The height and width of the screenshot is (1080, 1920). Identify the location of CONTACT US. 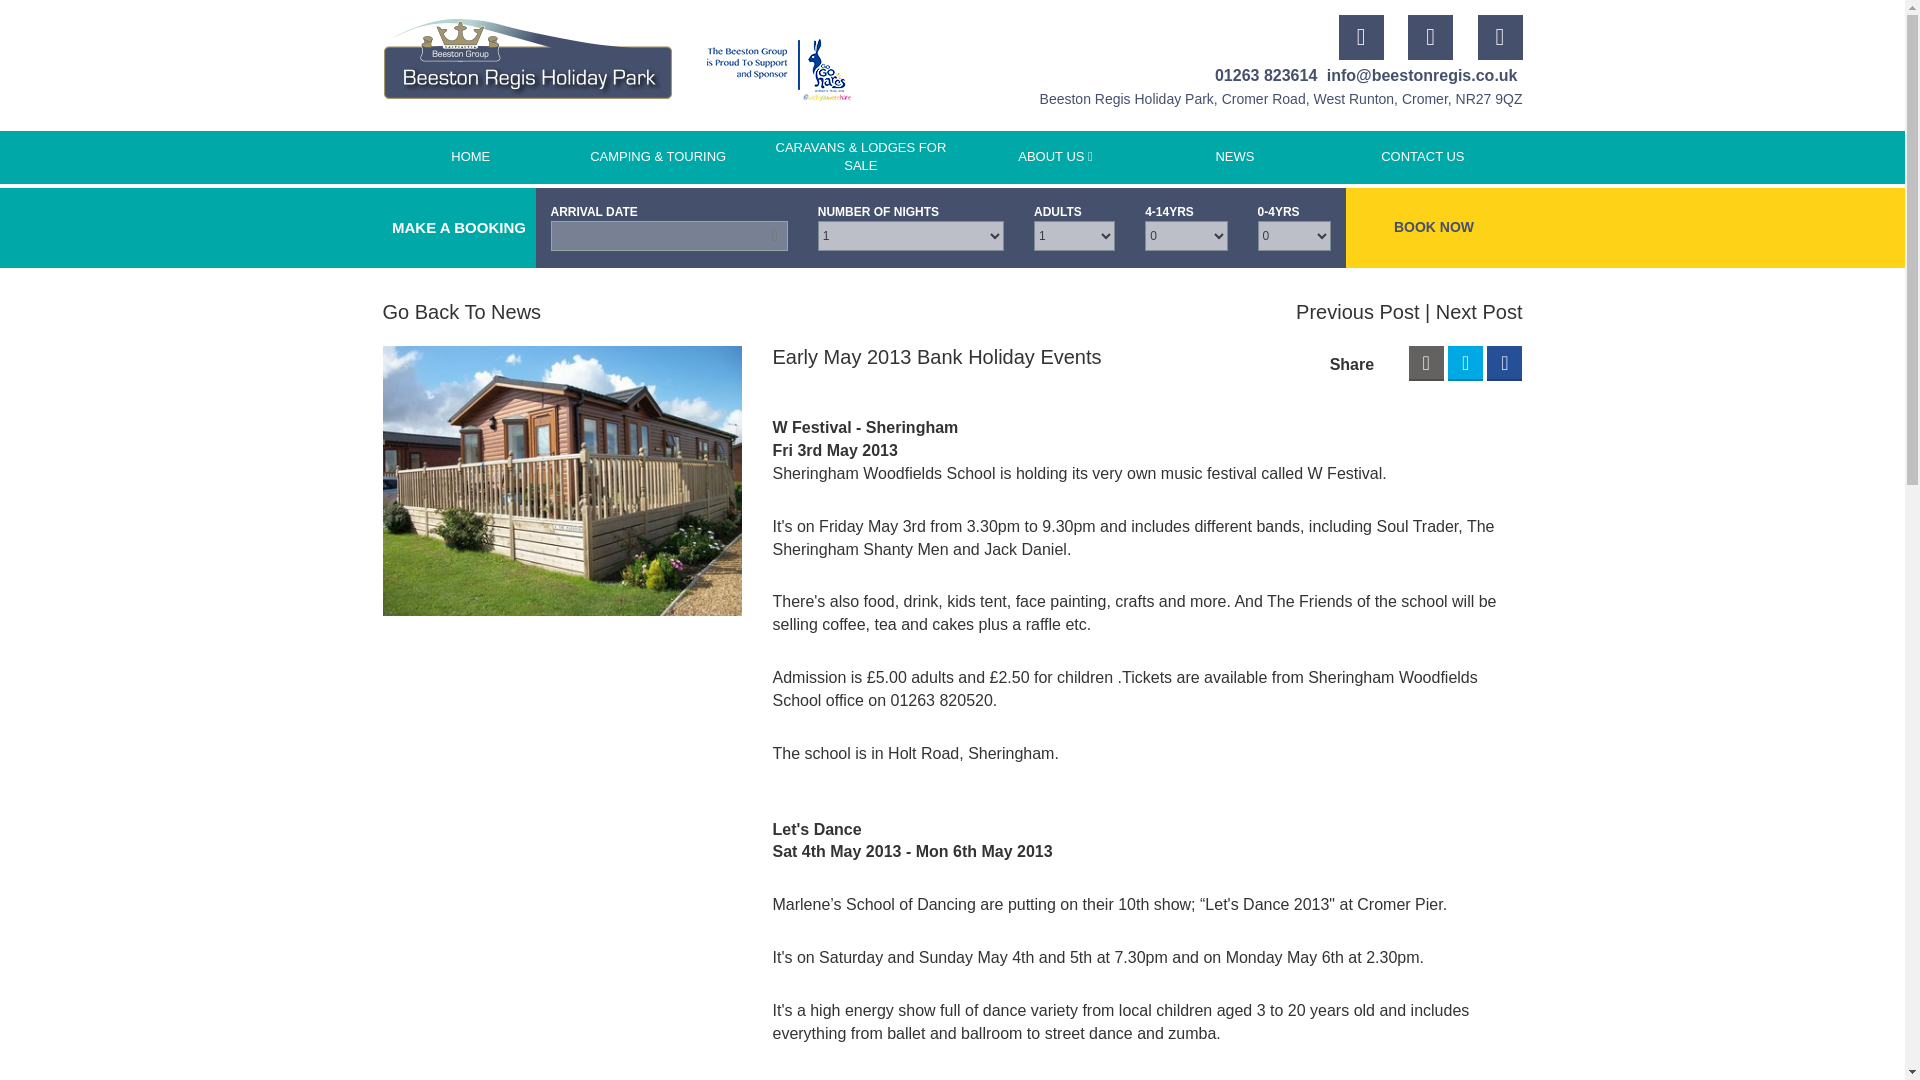
(1422, 157).